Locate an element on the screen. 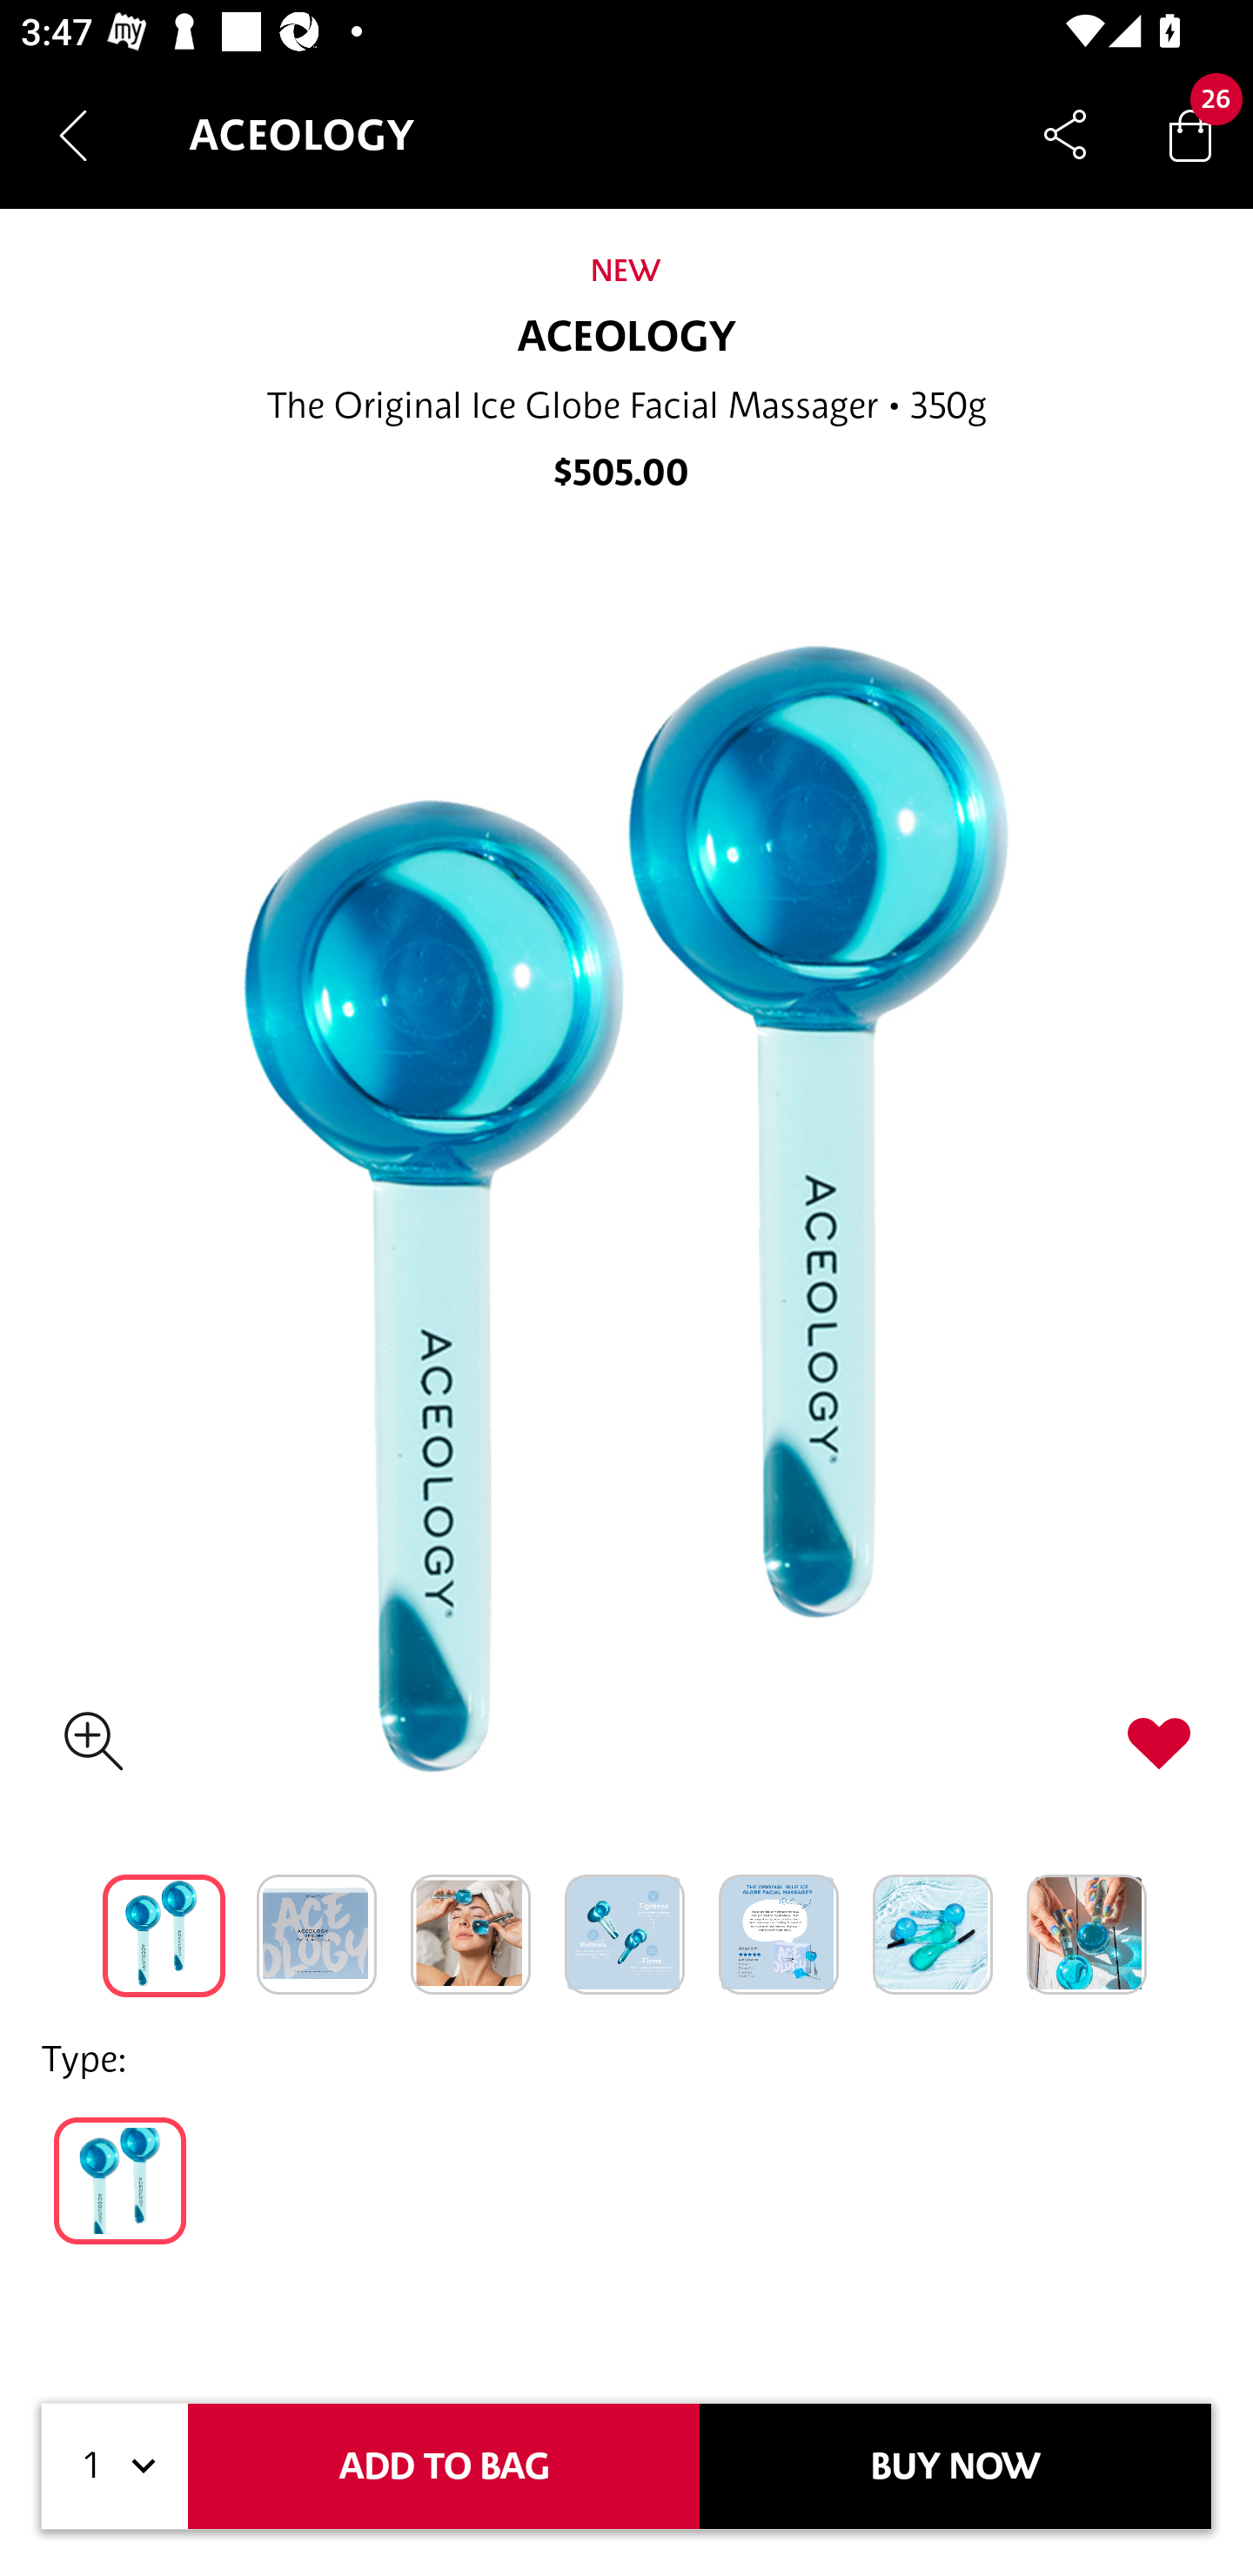 Image resolution: width=1253 pixels, height=2576 pixels. Share is located at coordinates (1065, 134).